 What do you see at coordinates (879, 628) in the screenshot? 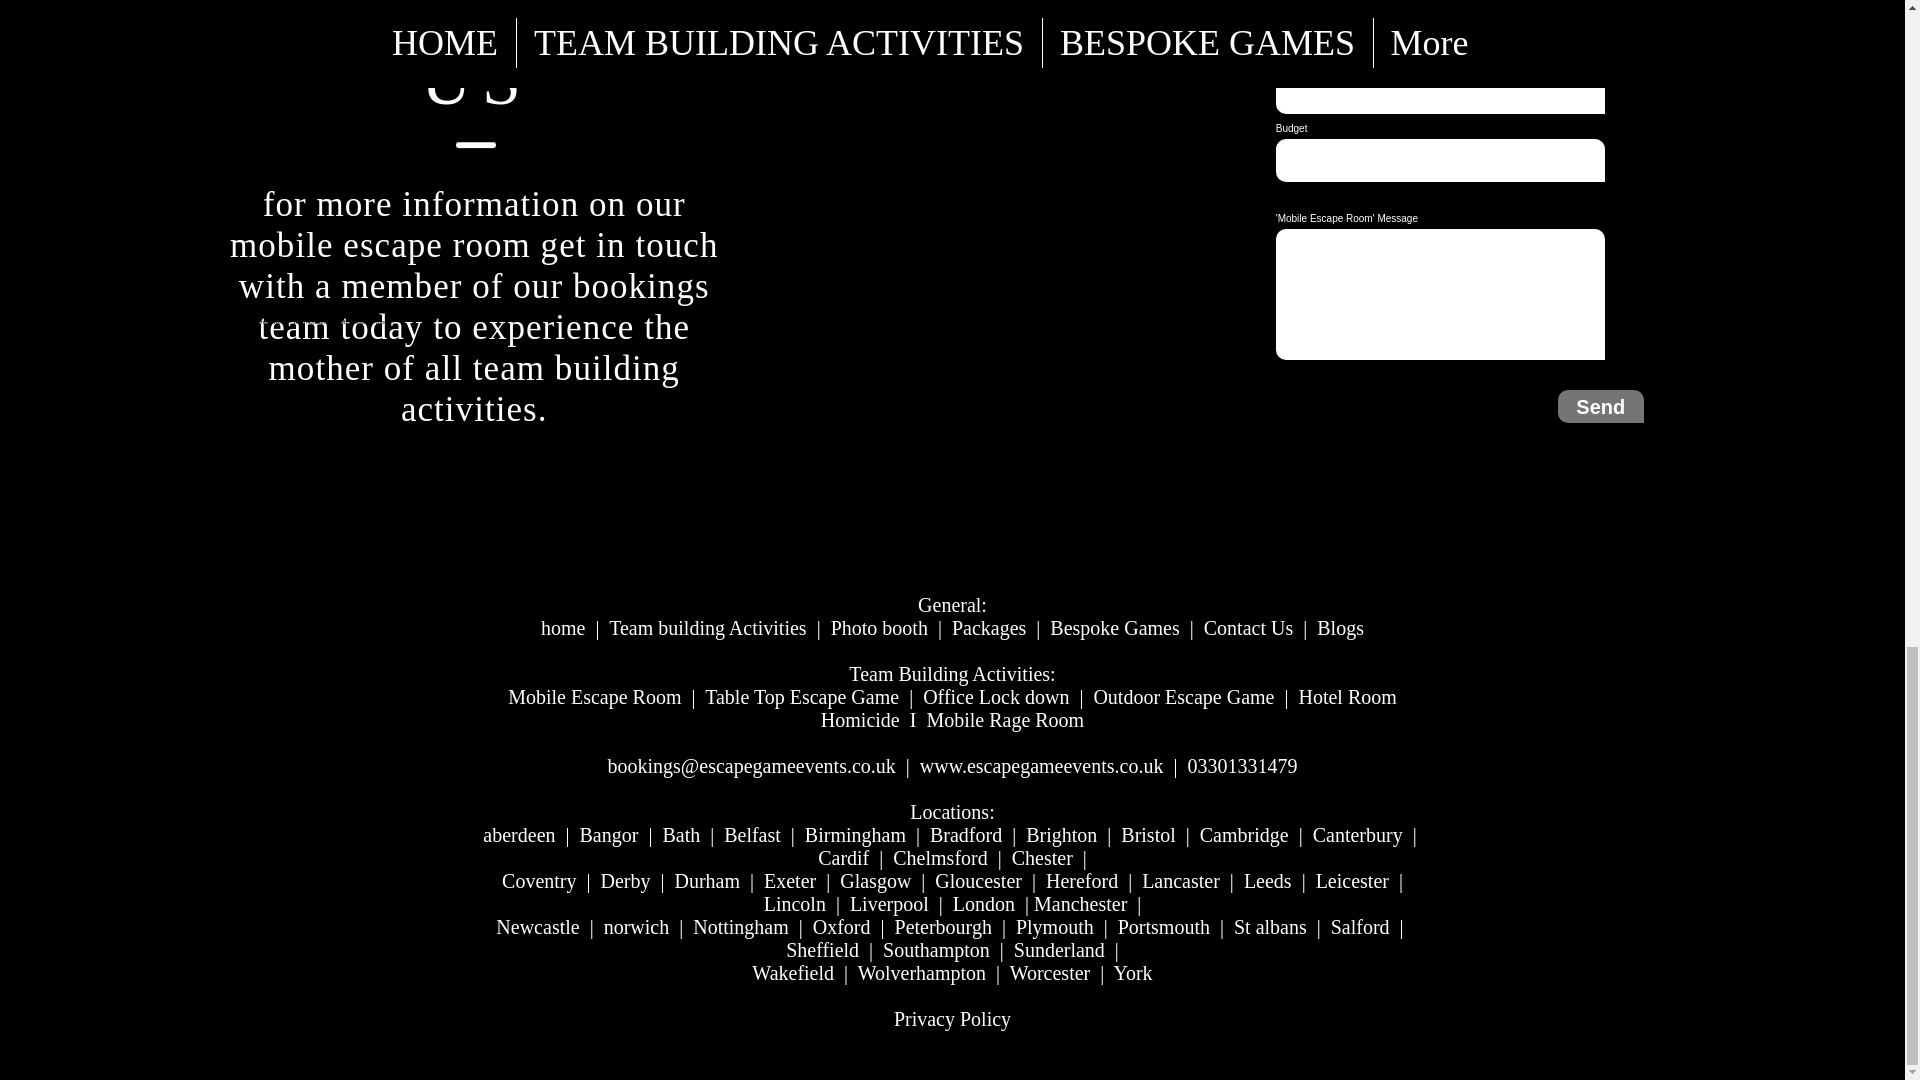
I see `Photo booth` at bounding box center [879, 628].